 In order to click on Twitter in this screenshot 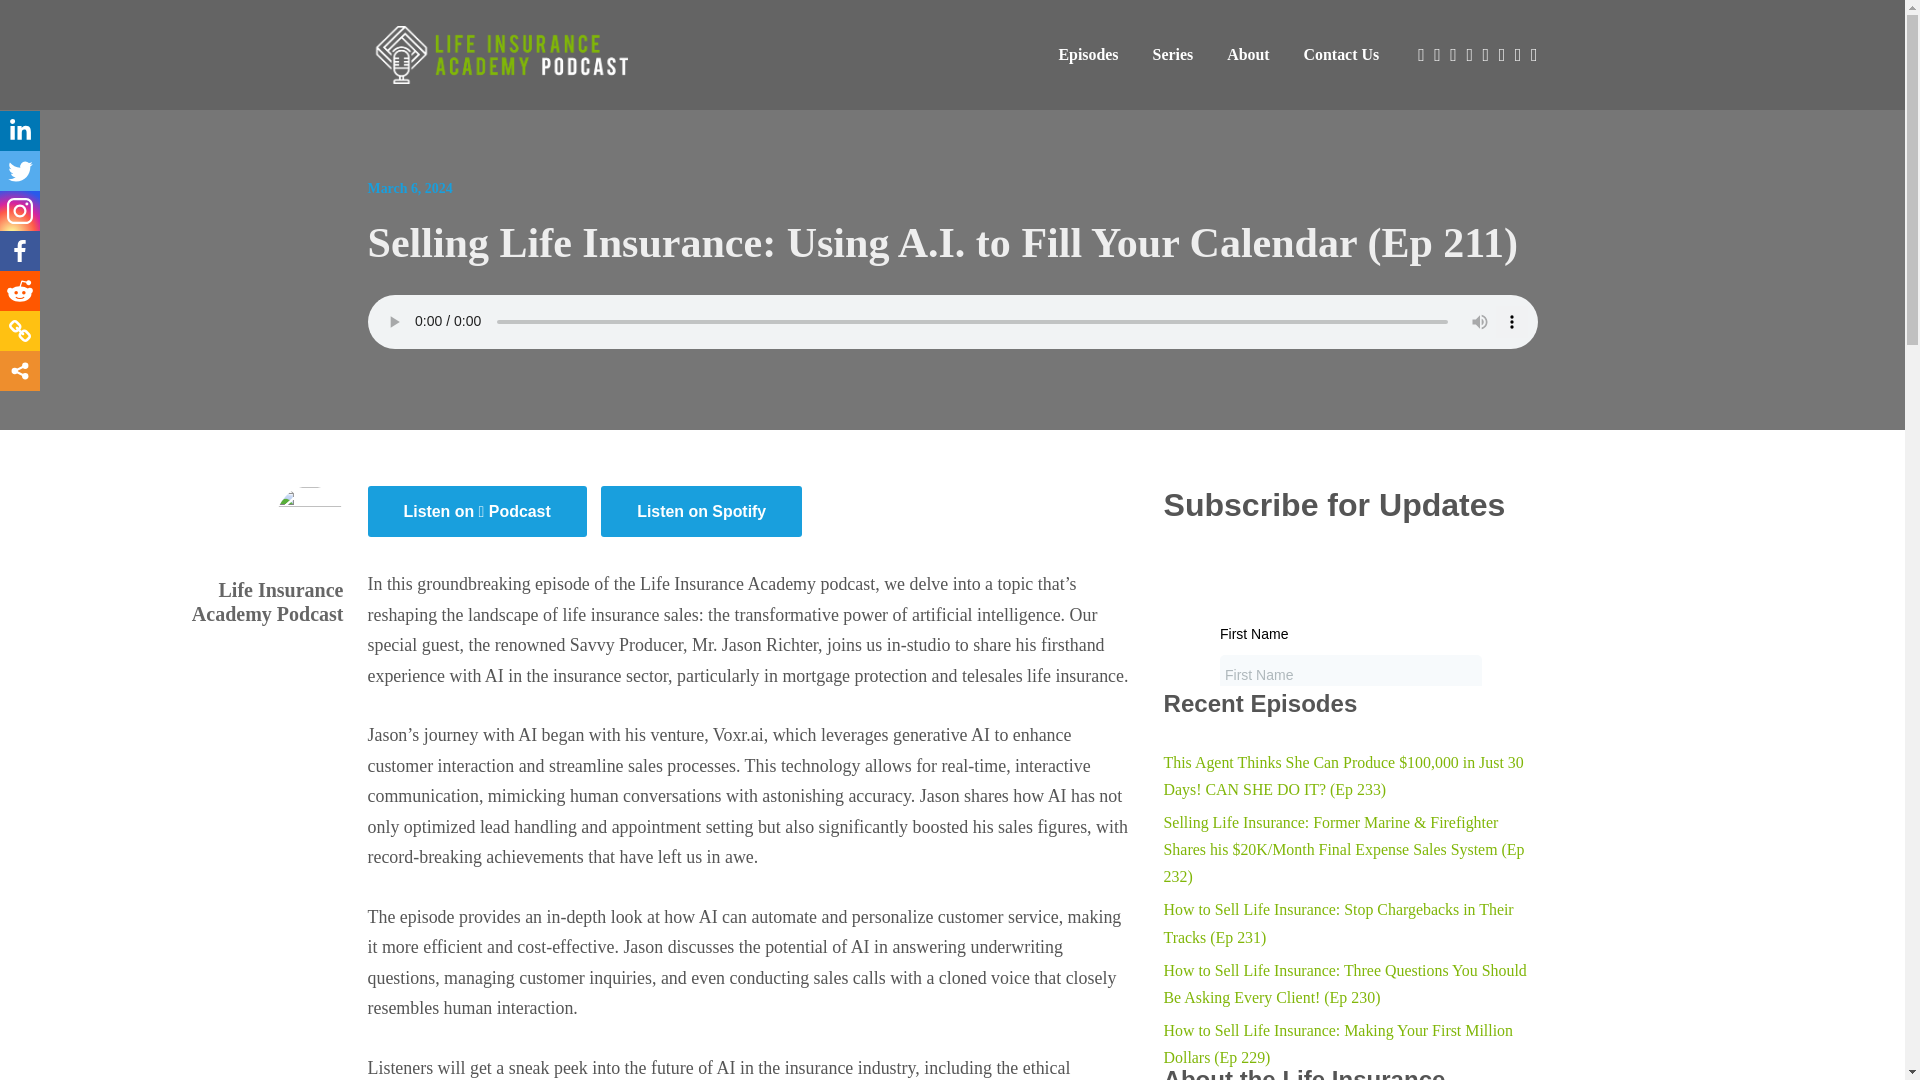, I will do `click(20, 171)`.